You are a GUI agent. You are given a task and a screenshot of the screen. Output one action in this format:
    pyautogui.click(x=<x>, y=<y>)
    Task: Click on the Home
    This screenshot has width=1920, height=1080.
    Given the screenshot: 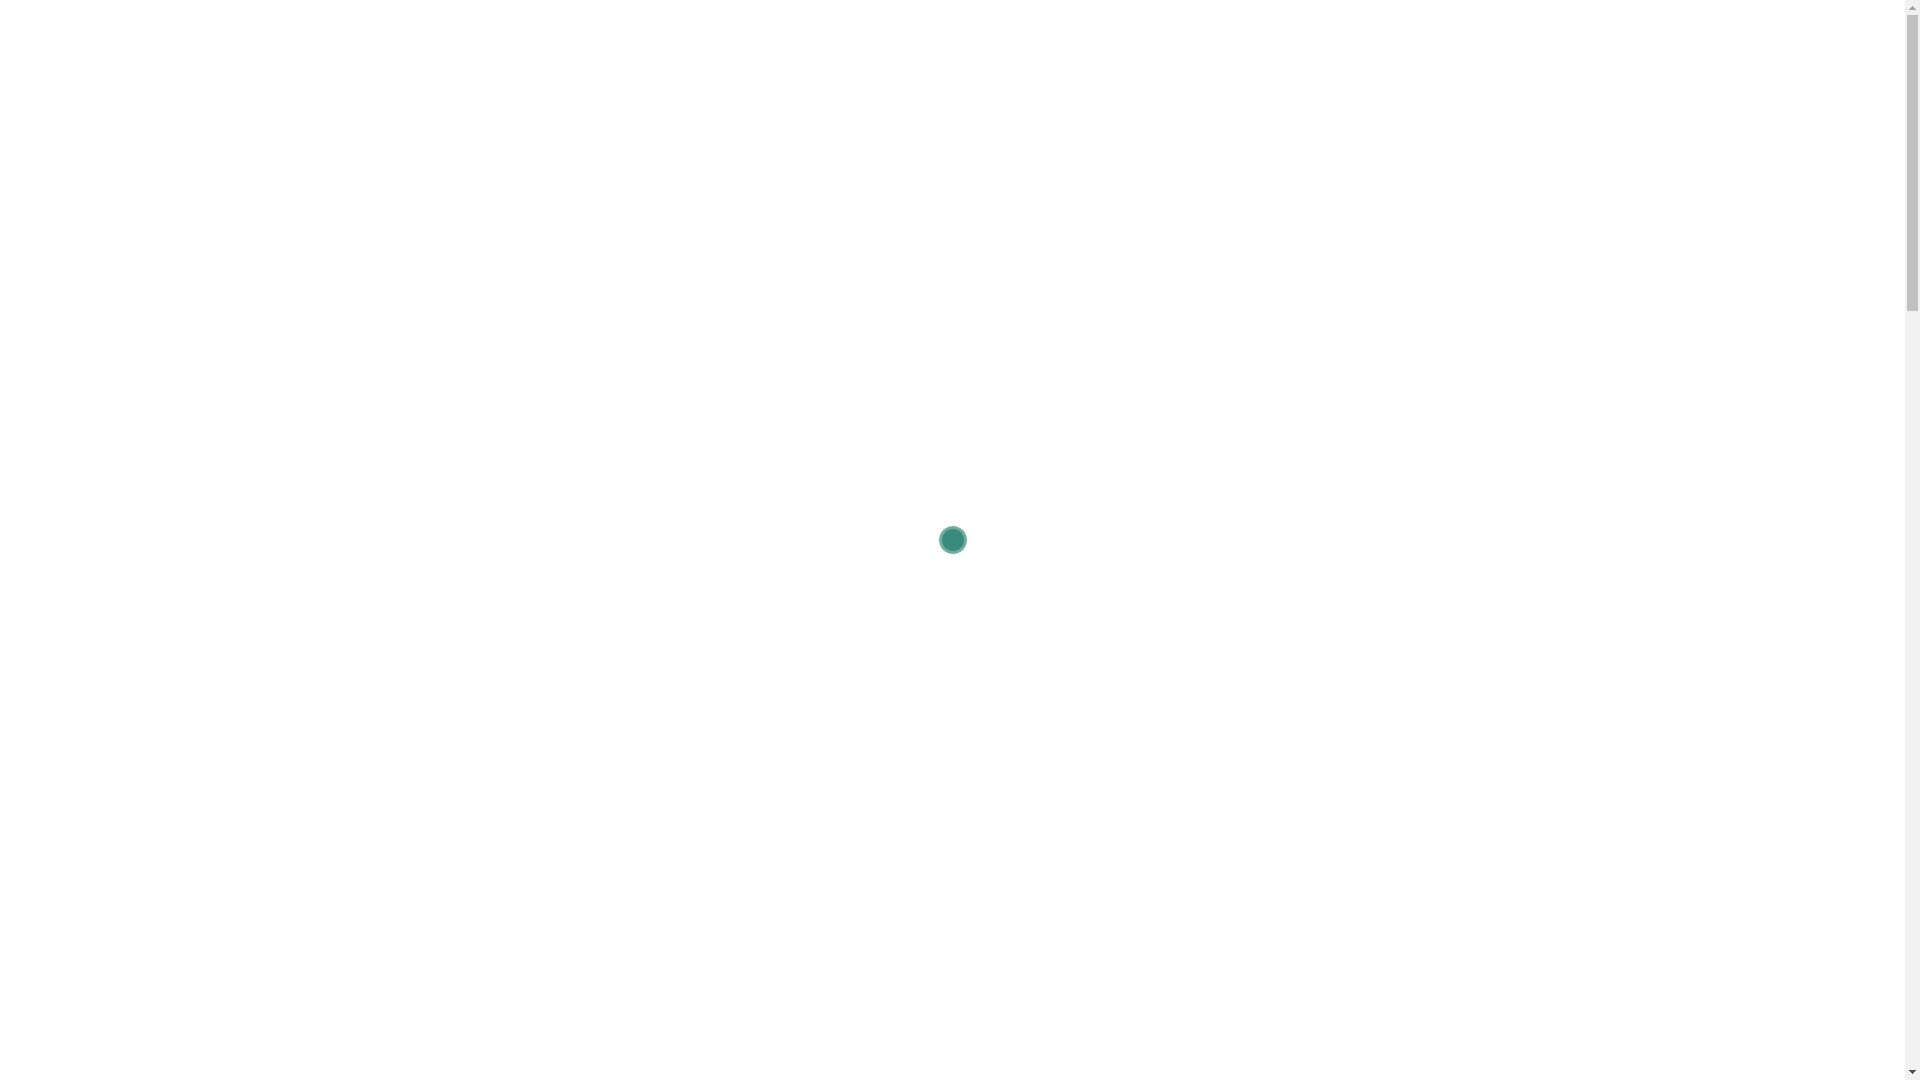 What is the action you would take?
    pyautogui.click(x=38, y=116)
    